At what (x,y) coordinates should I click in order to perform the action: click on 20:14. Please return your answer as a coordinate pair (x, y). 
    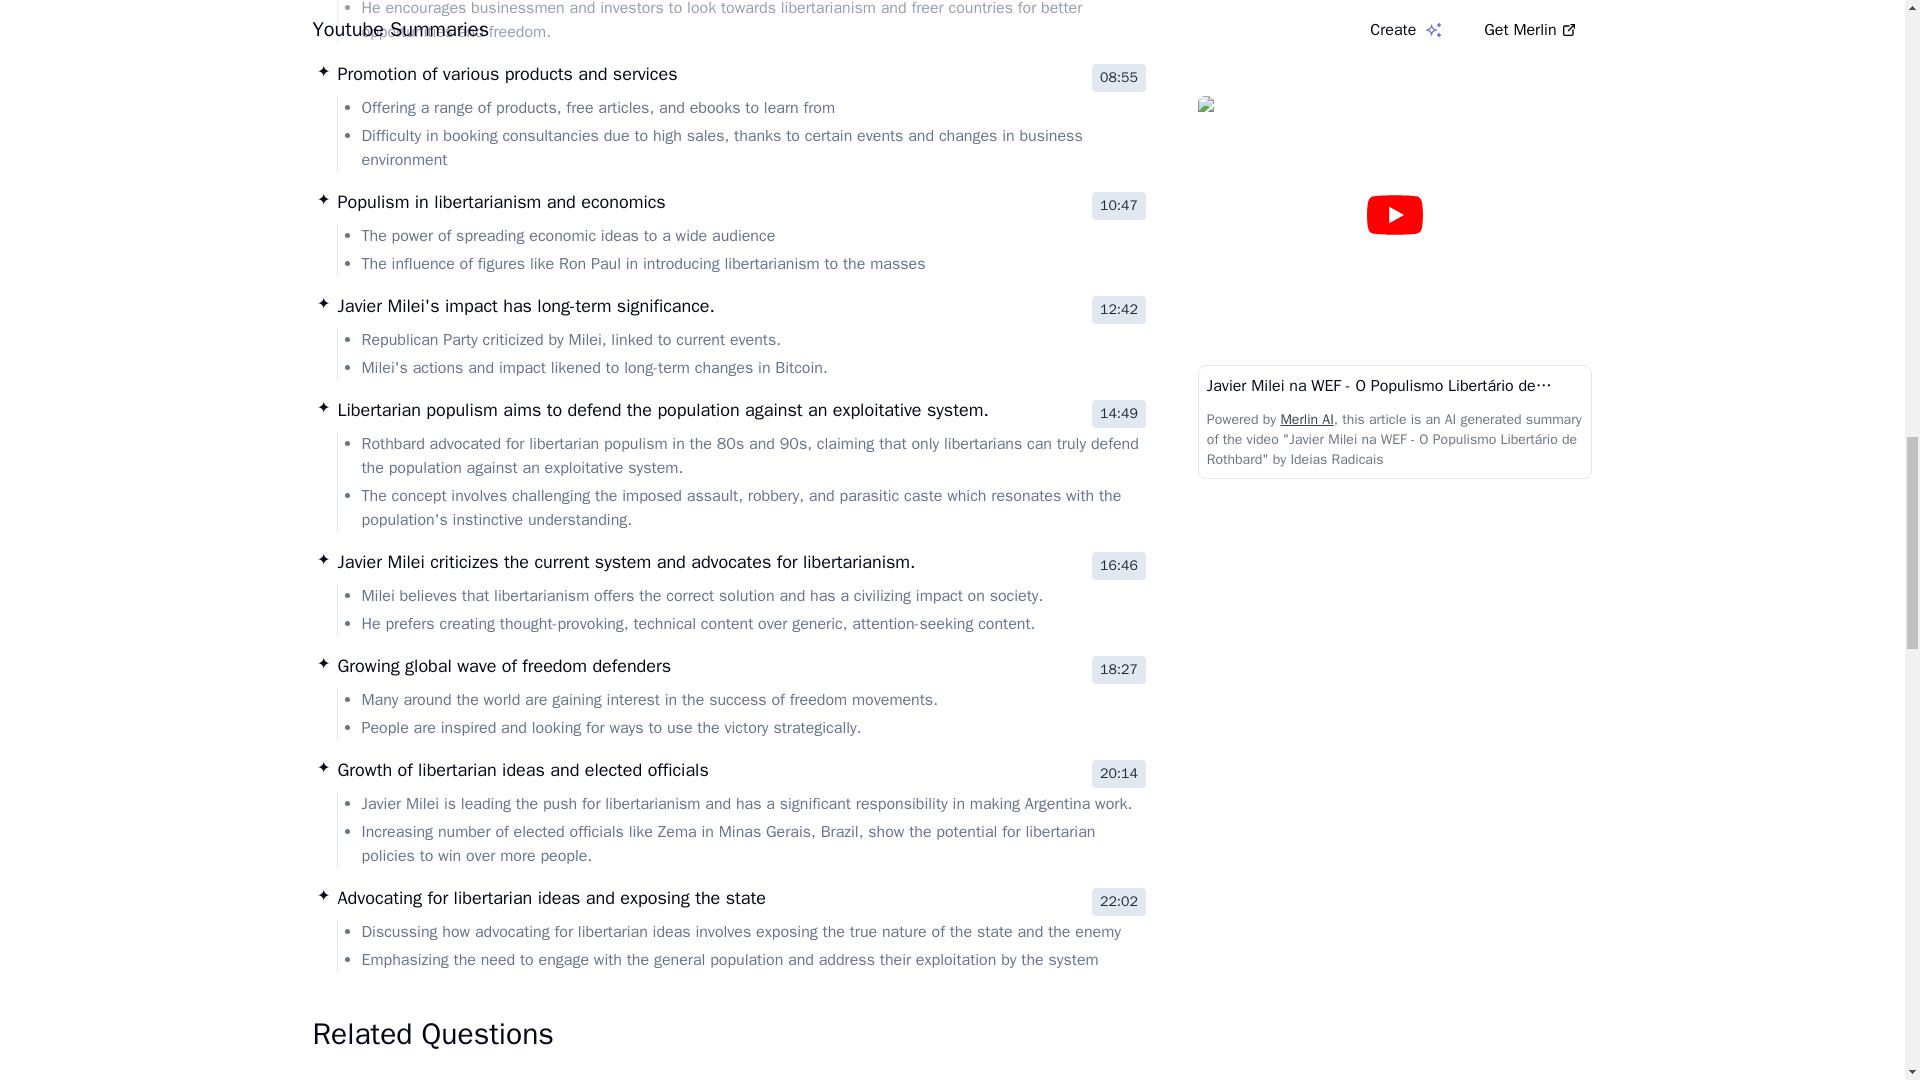
    Looking at the image, I should click on (1119, 774).